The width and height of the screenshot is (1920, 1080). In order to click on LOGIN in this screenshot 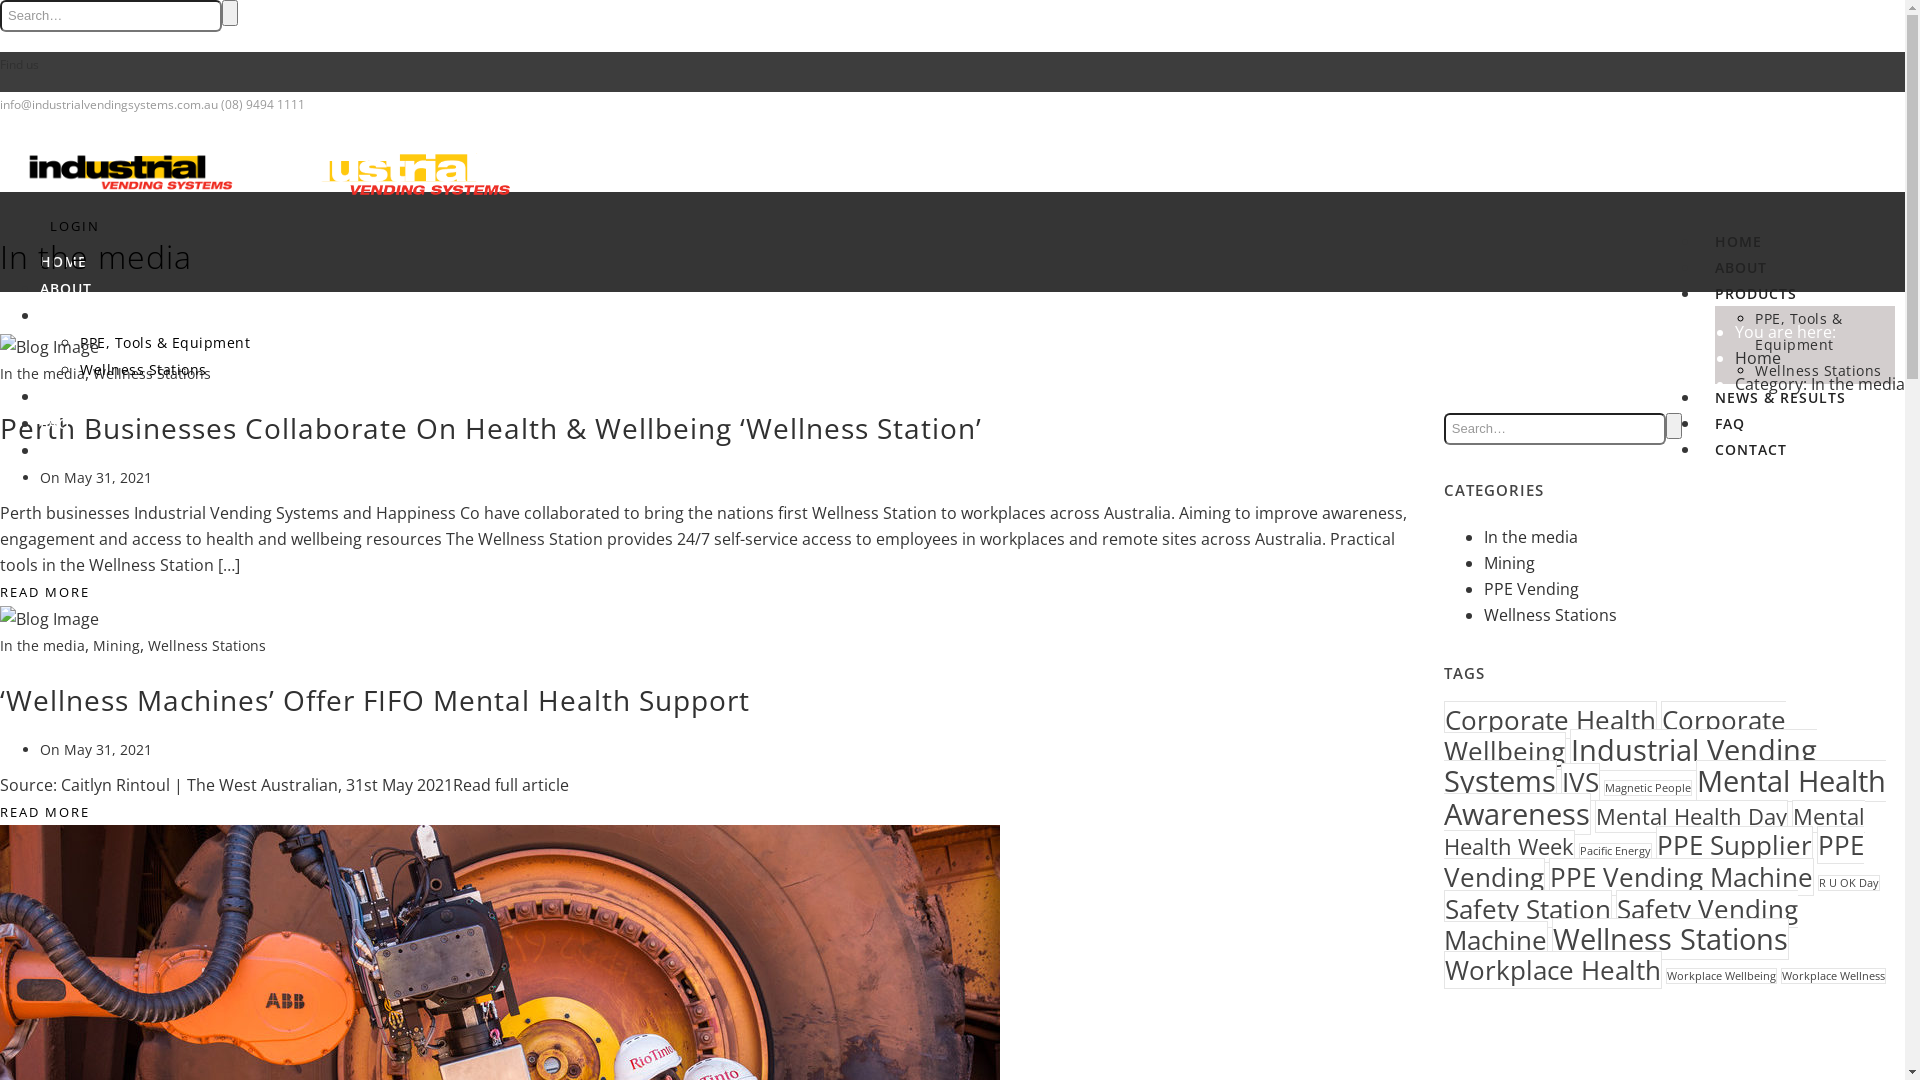, I will do `click(75, 226)`.